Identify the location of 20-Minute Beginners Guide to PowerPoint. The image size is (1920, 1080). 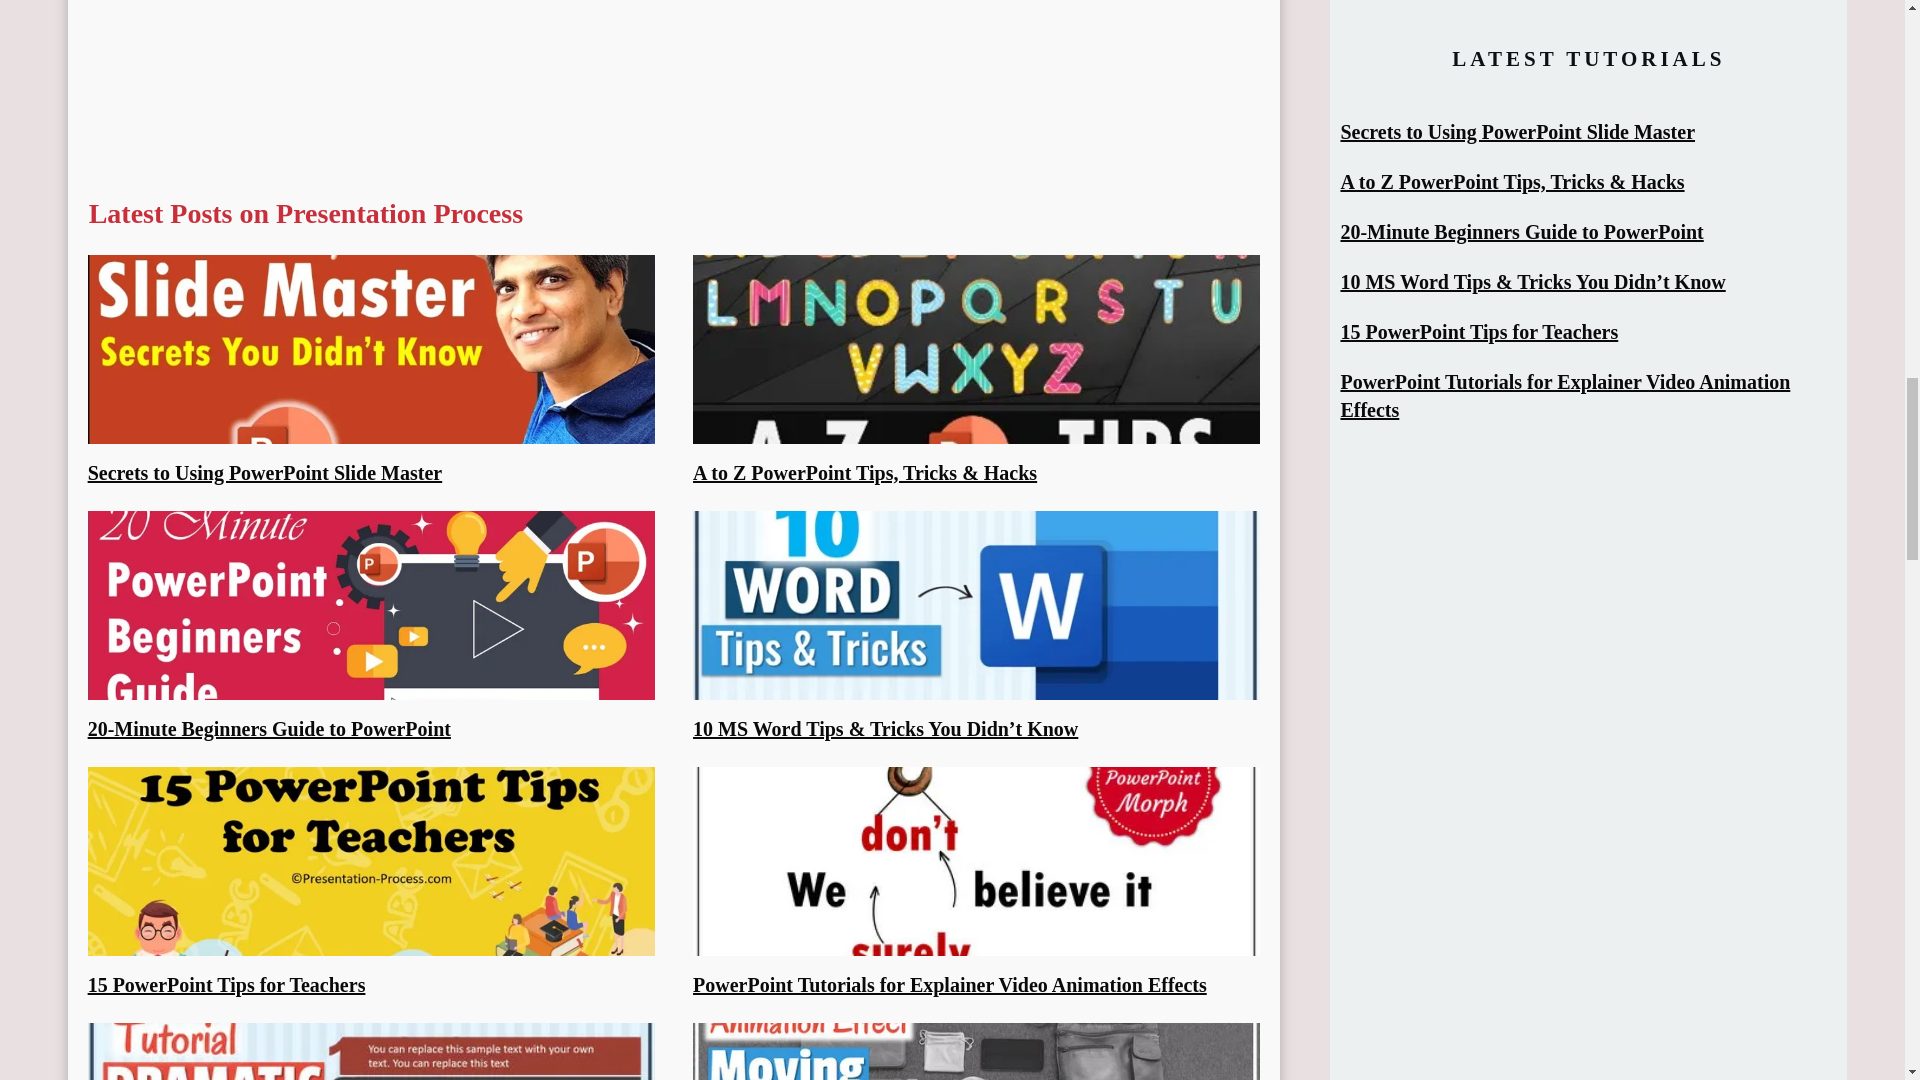
(270, 728).